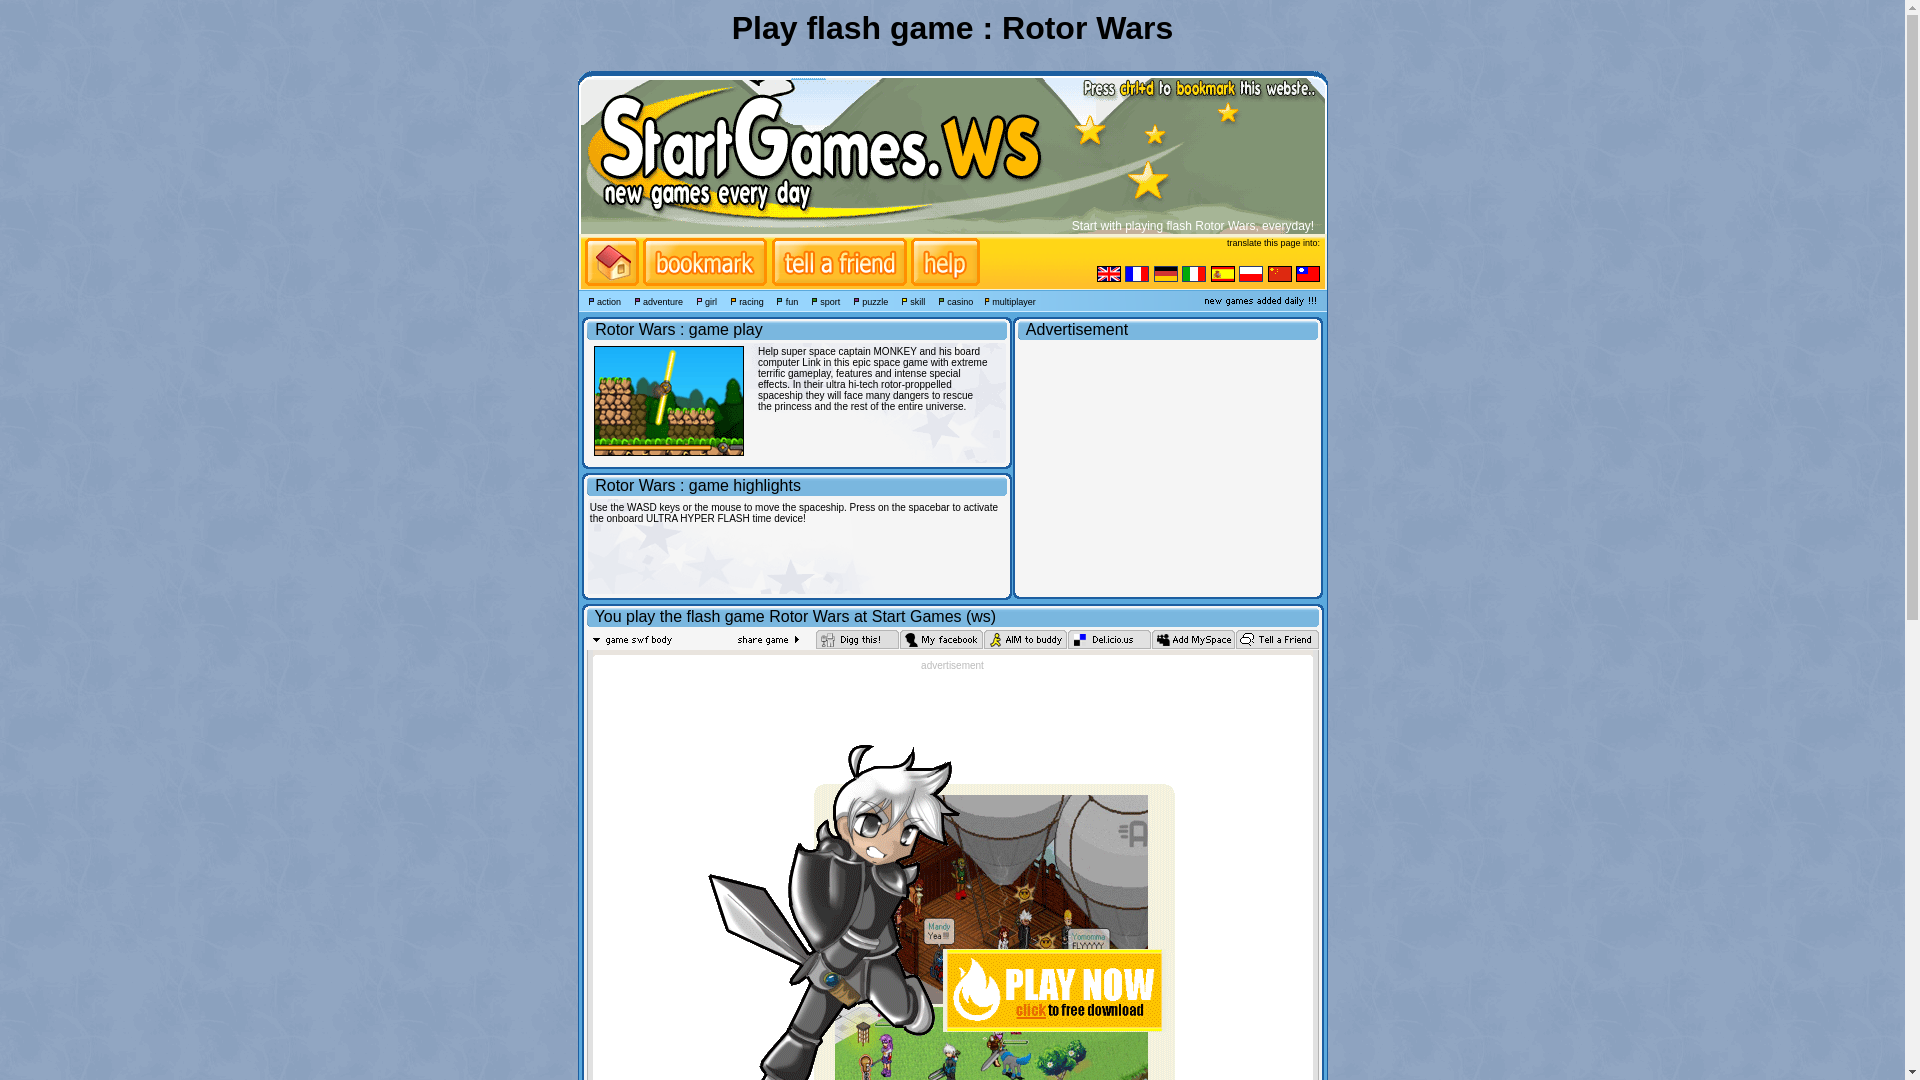  Describe the element at coordinates (1167, 468) in the screenshot. I see `Advertisement` at that location.